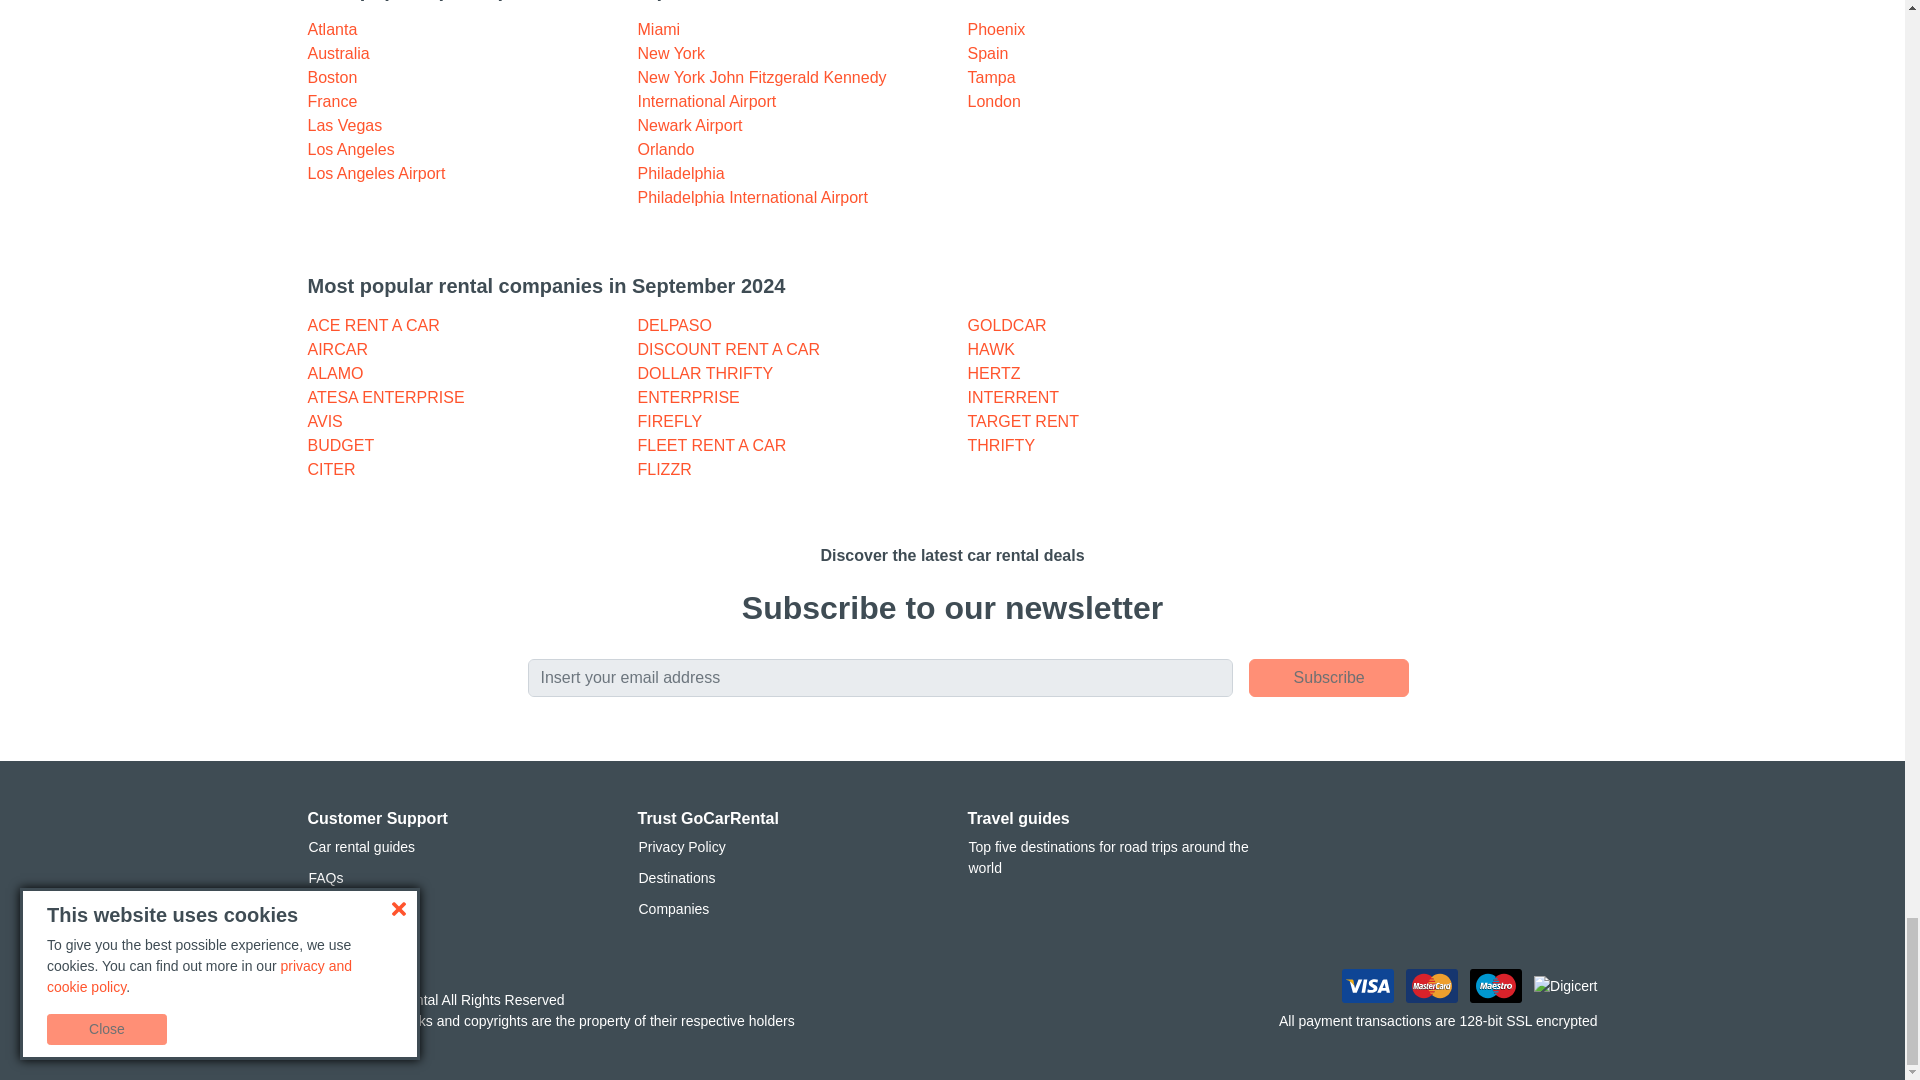 The width and height of the screenshot is (1920, 1080). Describe the element at coordinates (690, 124) in the screenshot. I see `Newark Airport` at that location.